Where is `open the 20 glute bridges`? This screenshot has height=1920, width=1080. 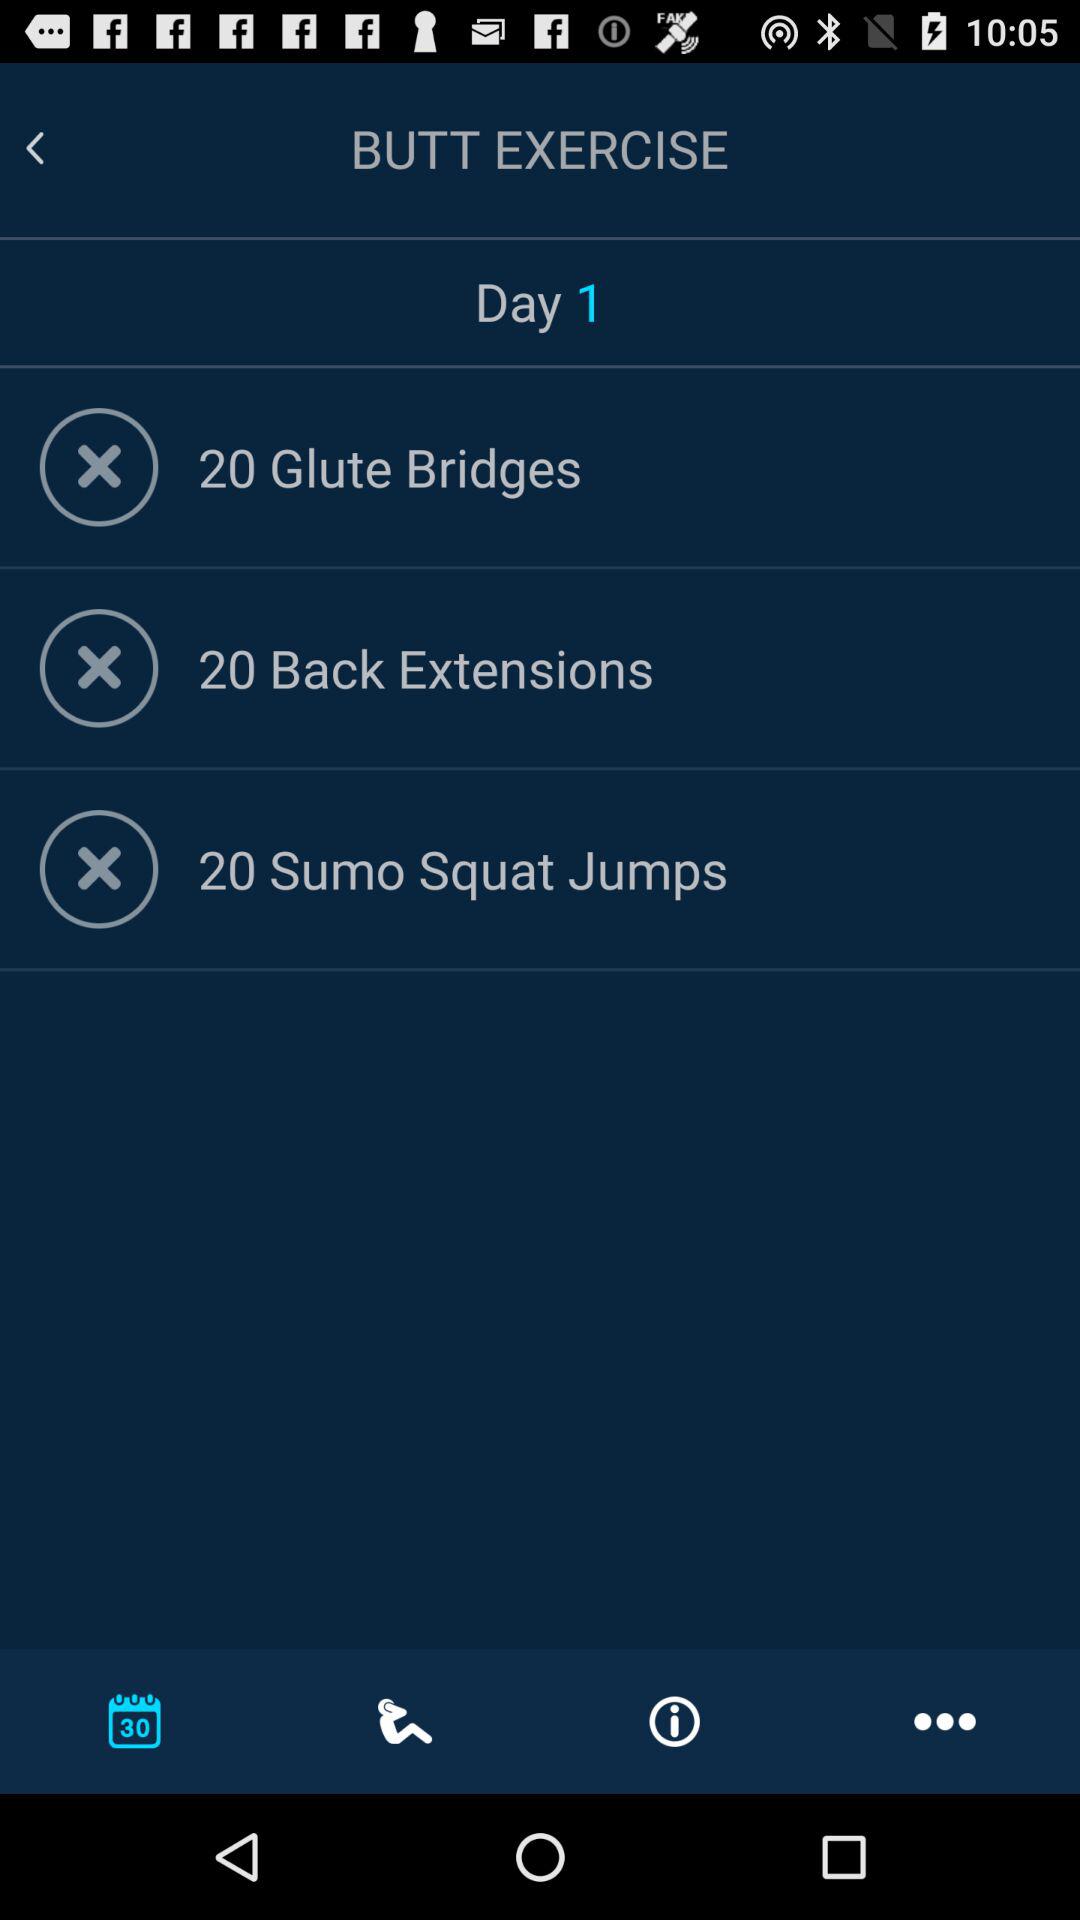
open the 20 glute bridges is located at coordinates (619, 466).